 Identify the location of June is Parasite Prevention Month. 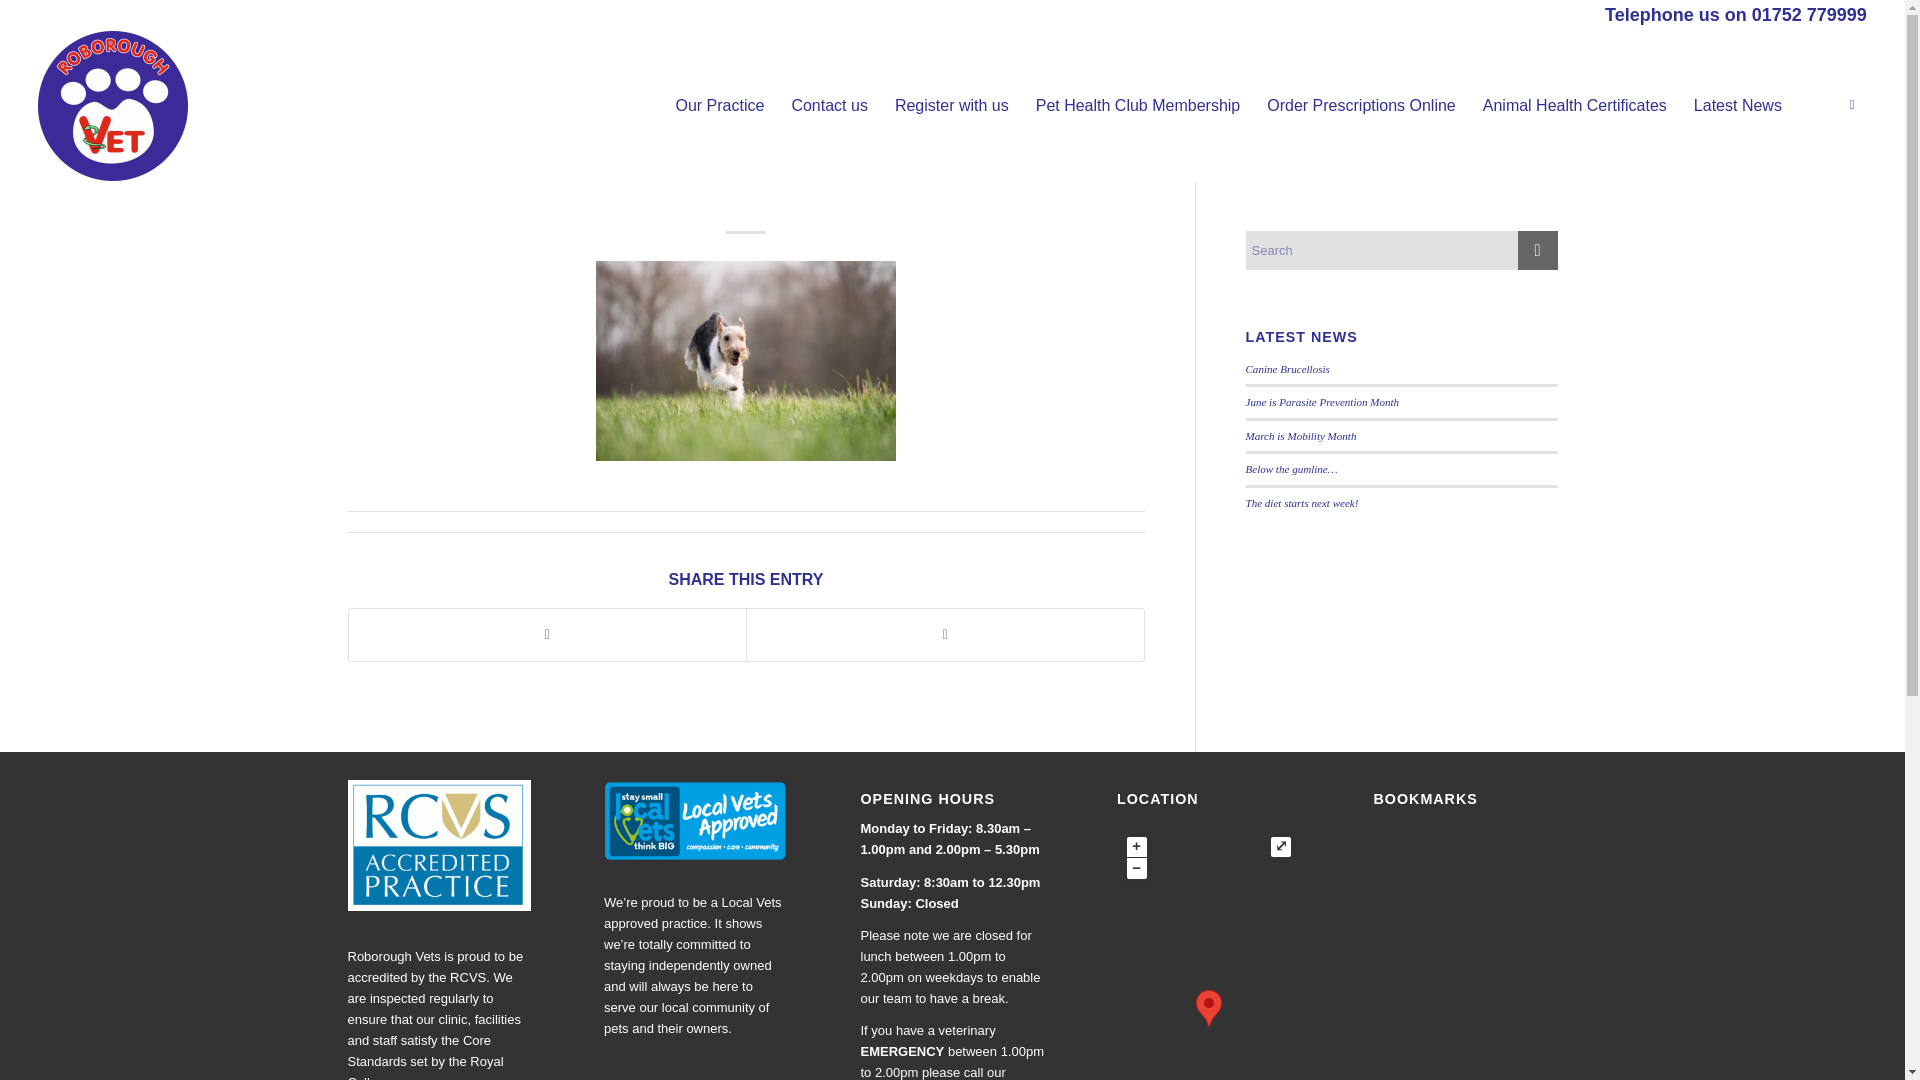
(1322, 402).